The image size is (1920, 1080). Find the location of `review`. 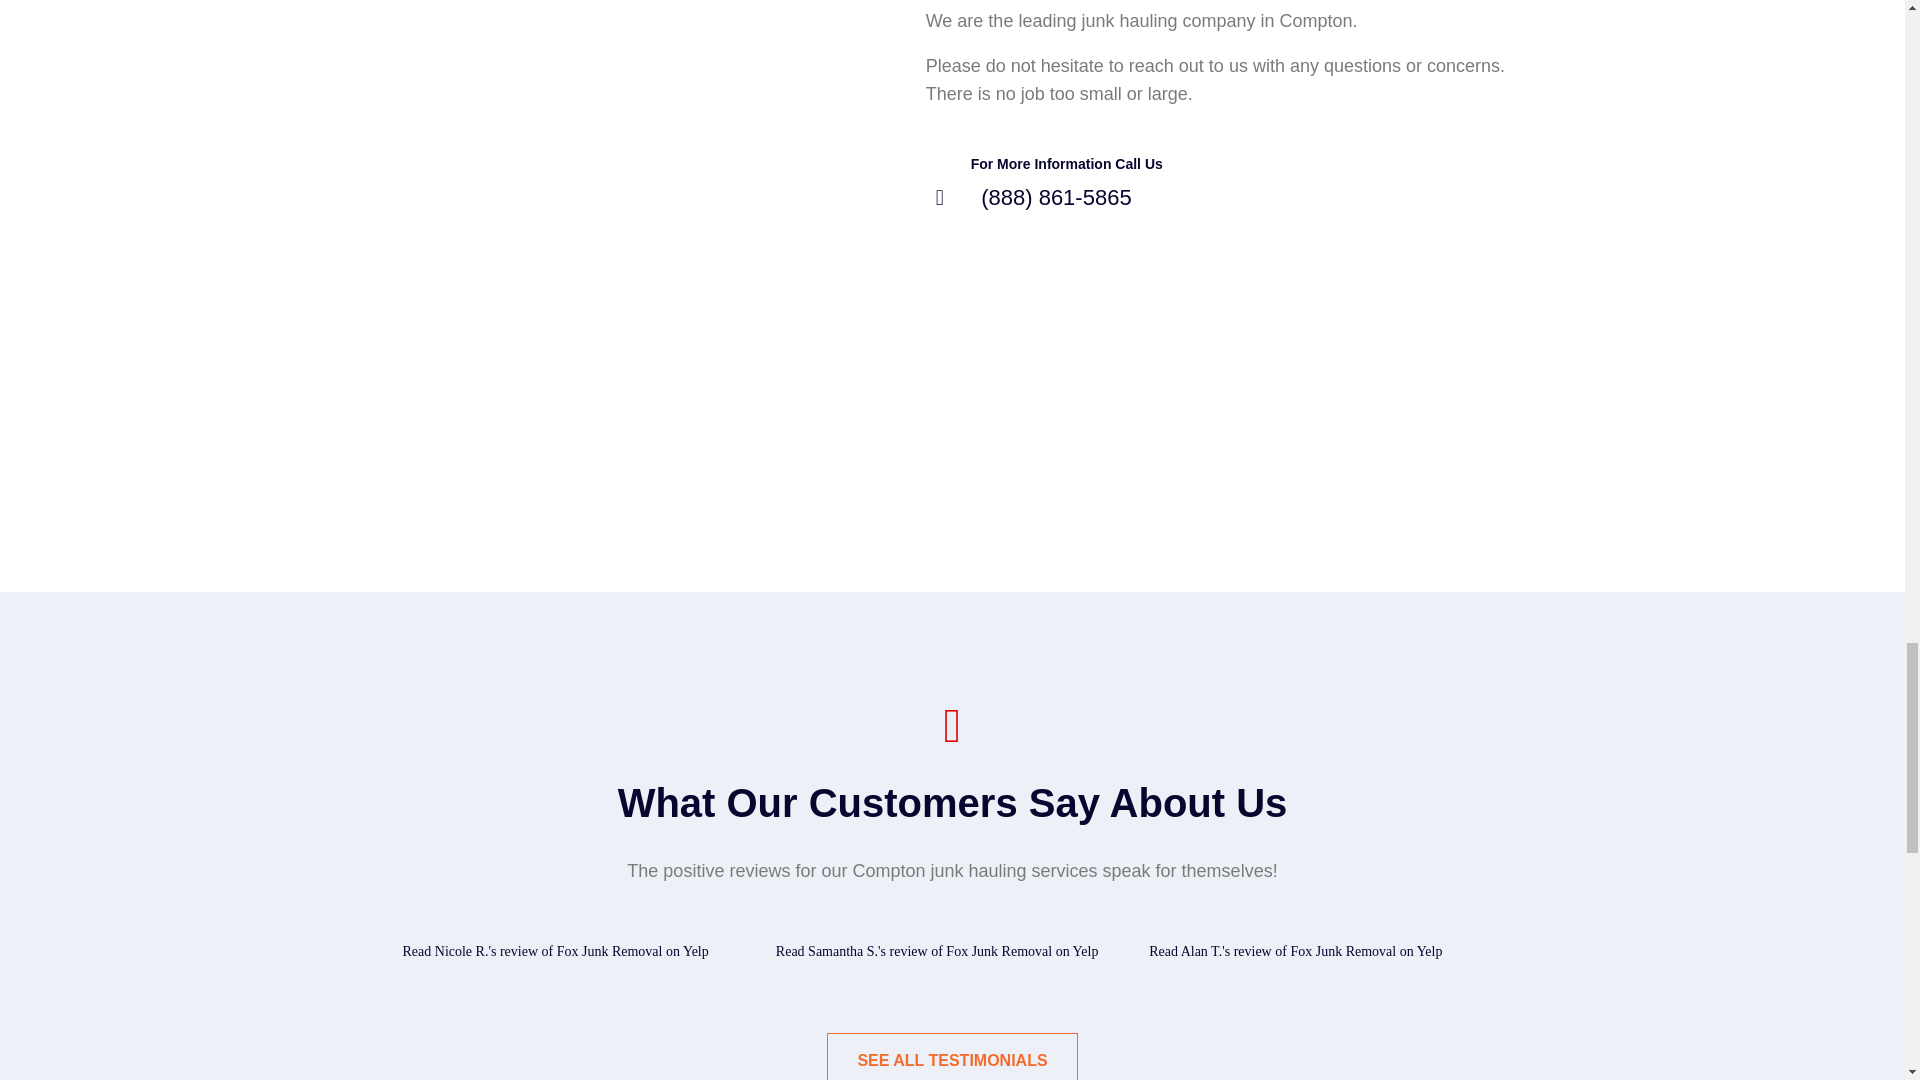

review is located at coordinates (518, 951).